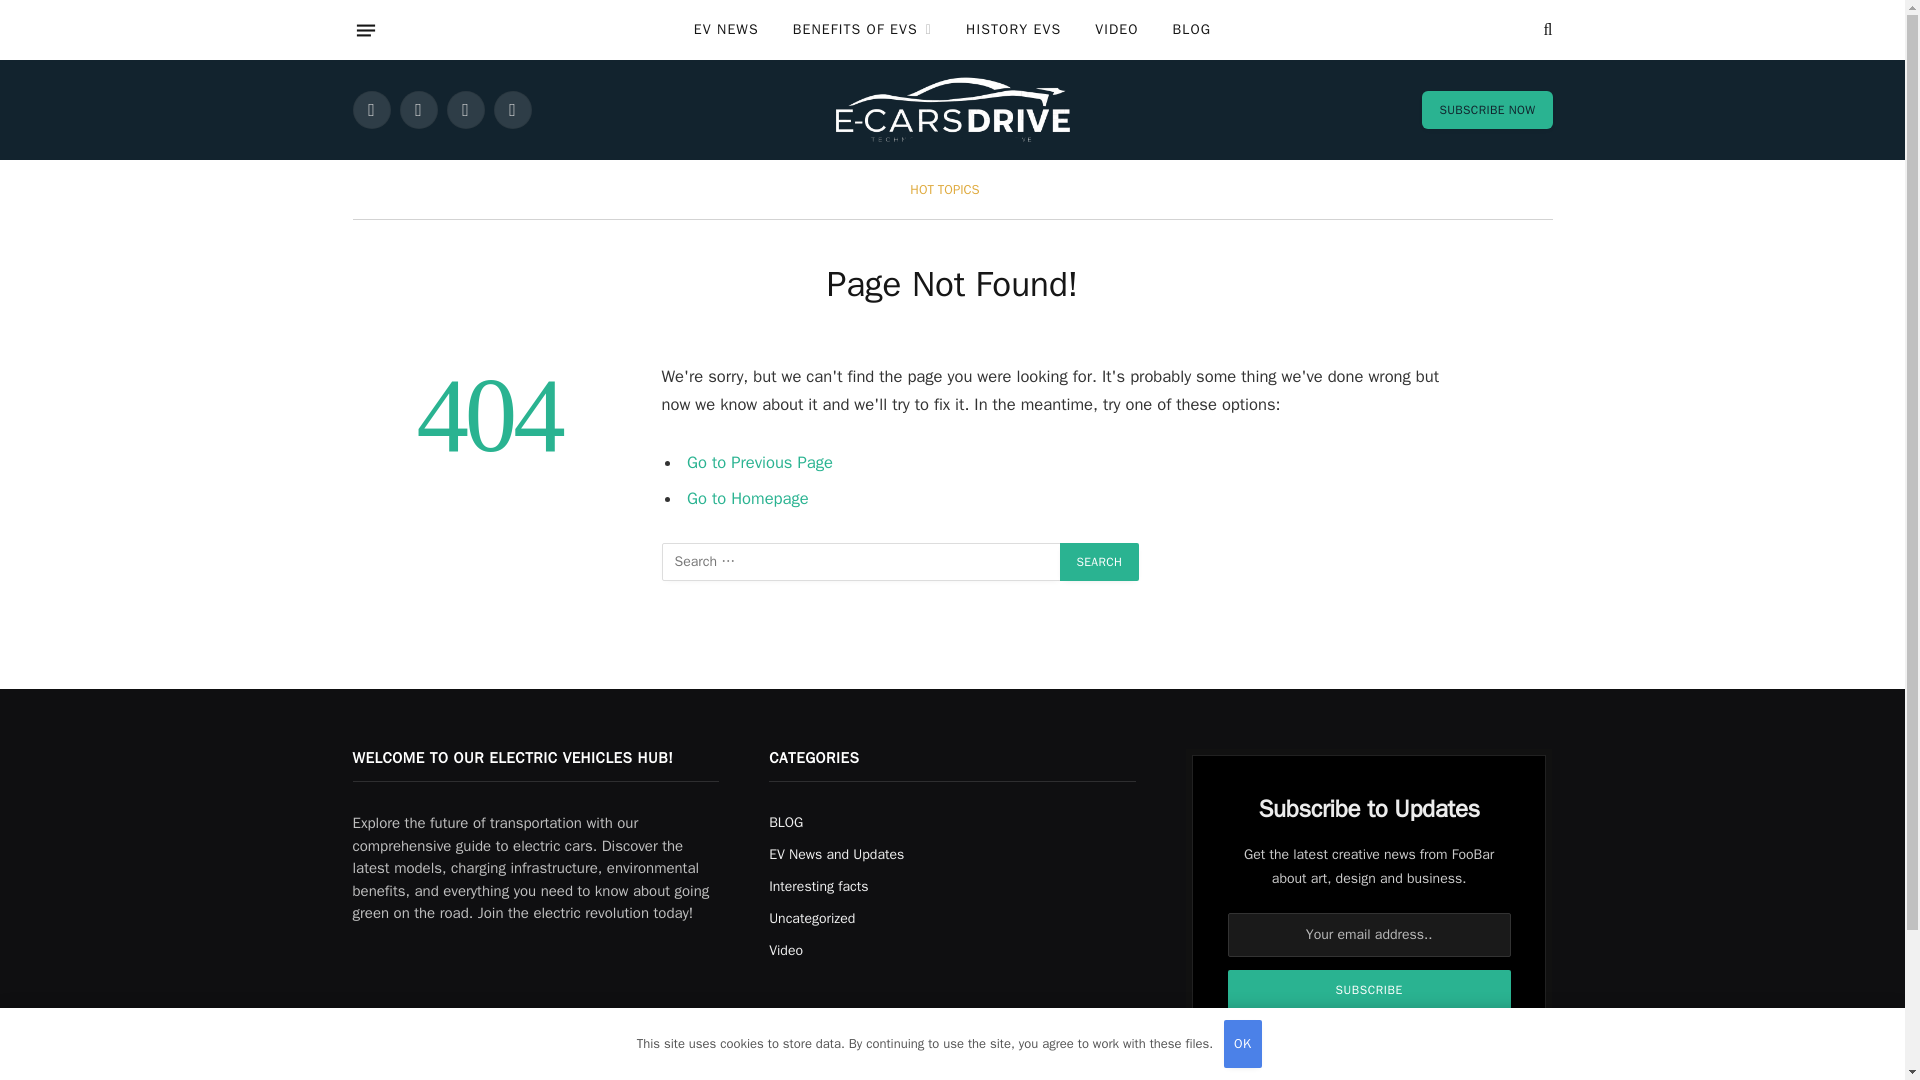 Image resolution: width=1920 pixels, height=1080 pixels. What do you see at coordinates (1116, 30) in the screenshot?
I see `VIDEO` at bounding box center [1116, 30].